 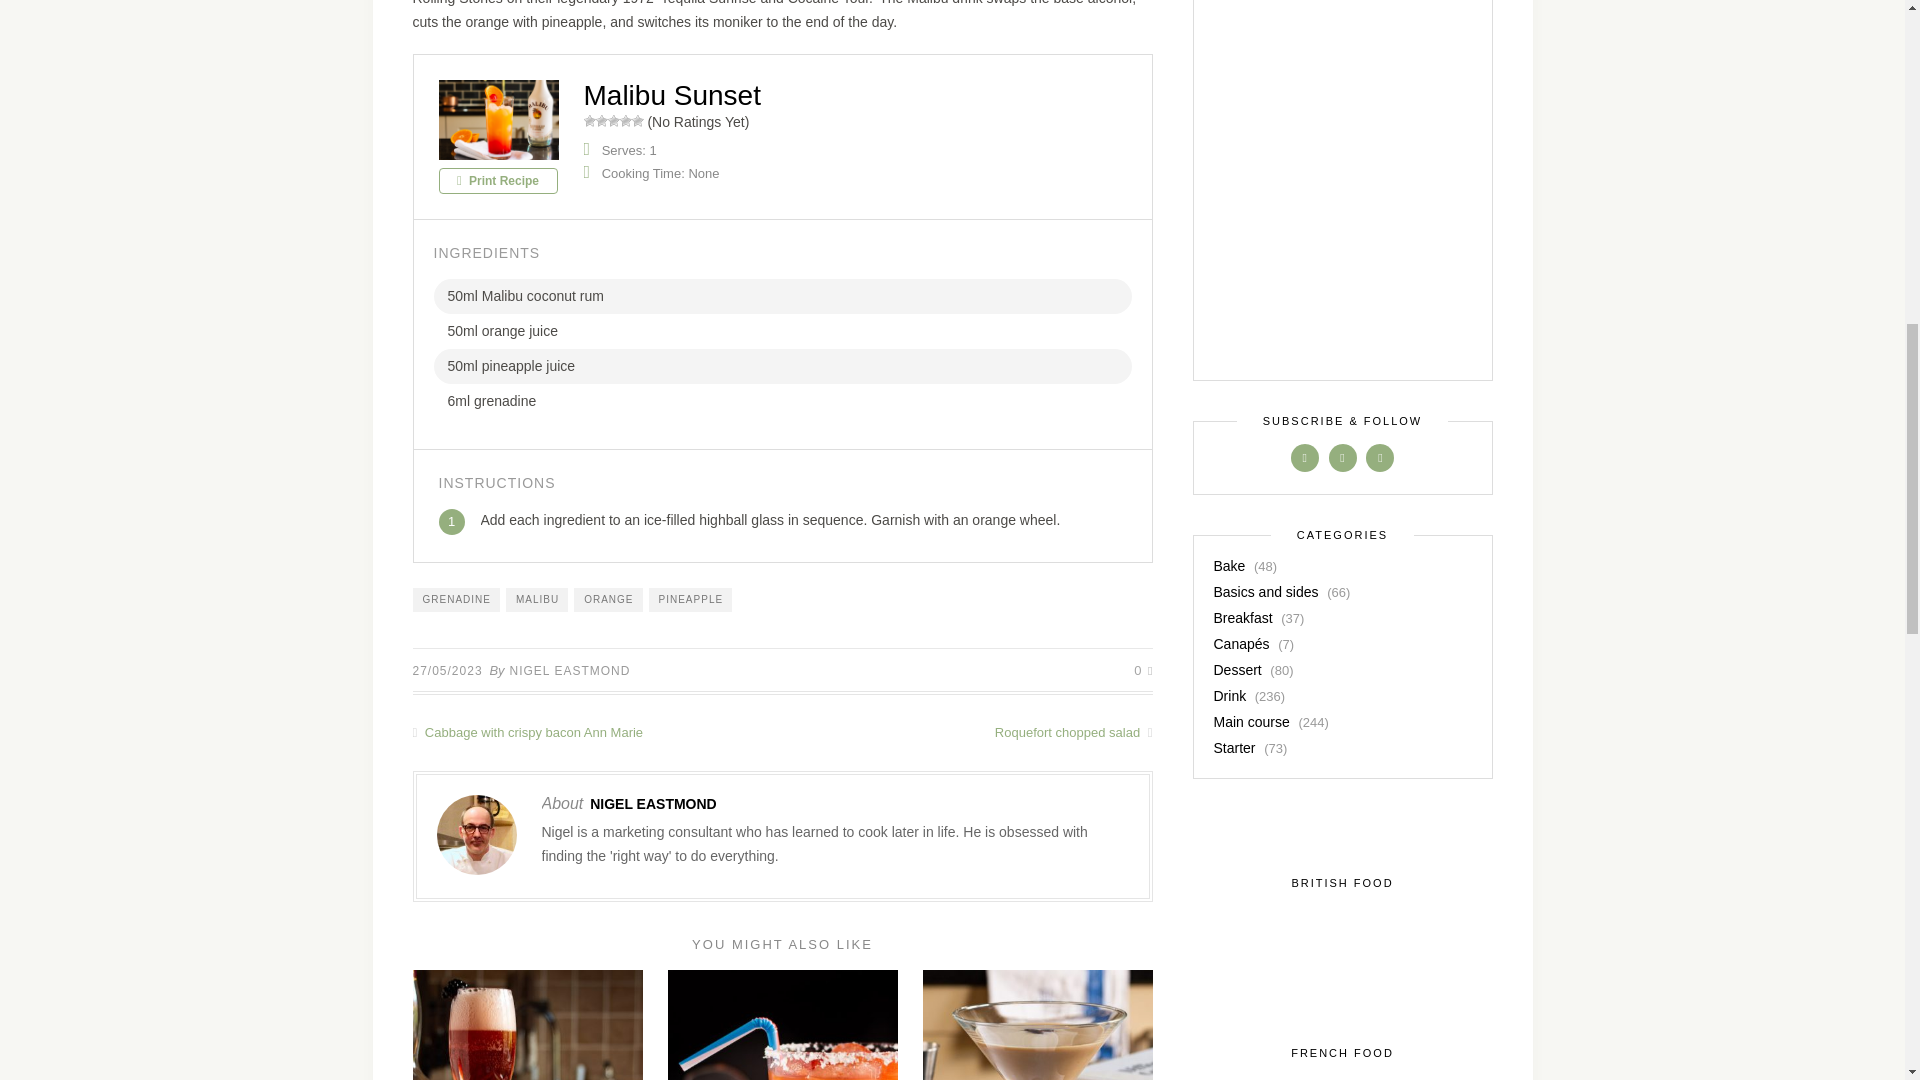 What do you see at coordinates (626, 120) in the screenshot?
I see `4 Stars` at bounding box center [626, 120].